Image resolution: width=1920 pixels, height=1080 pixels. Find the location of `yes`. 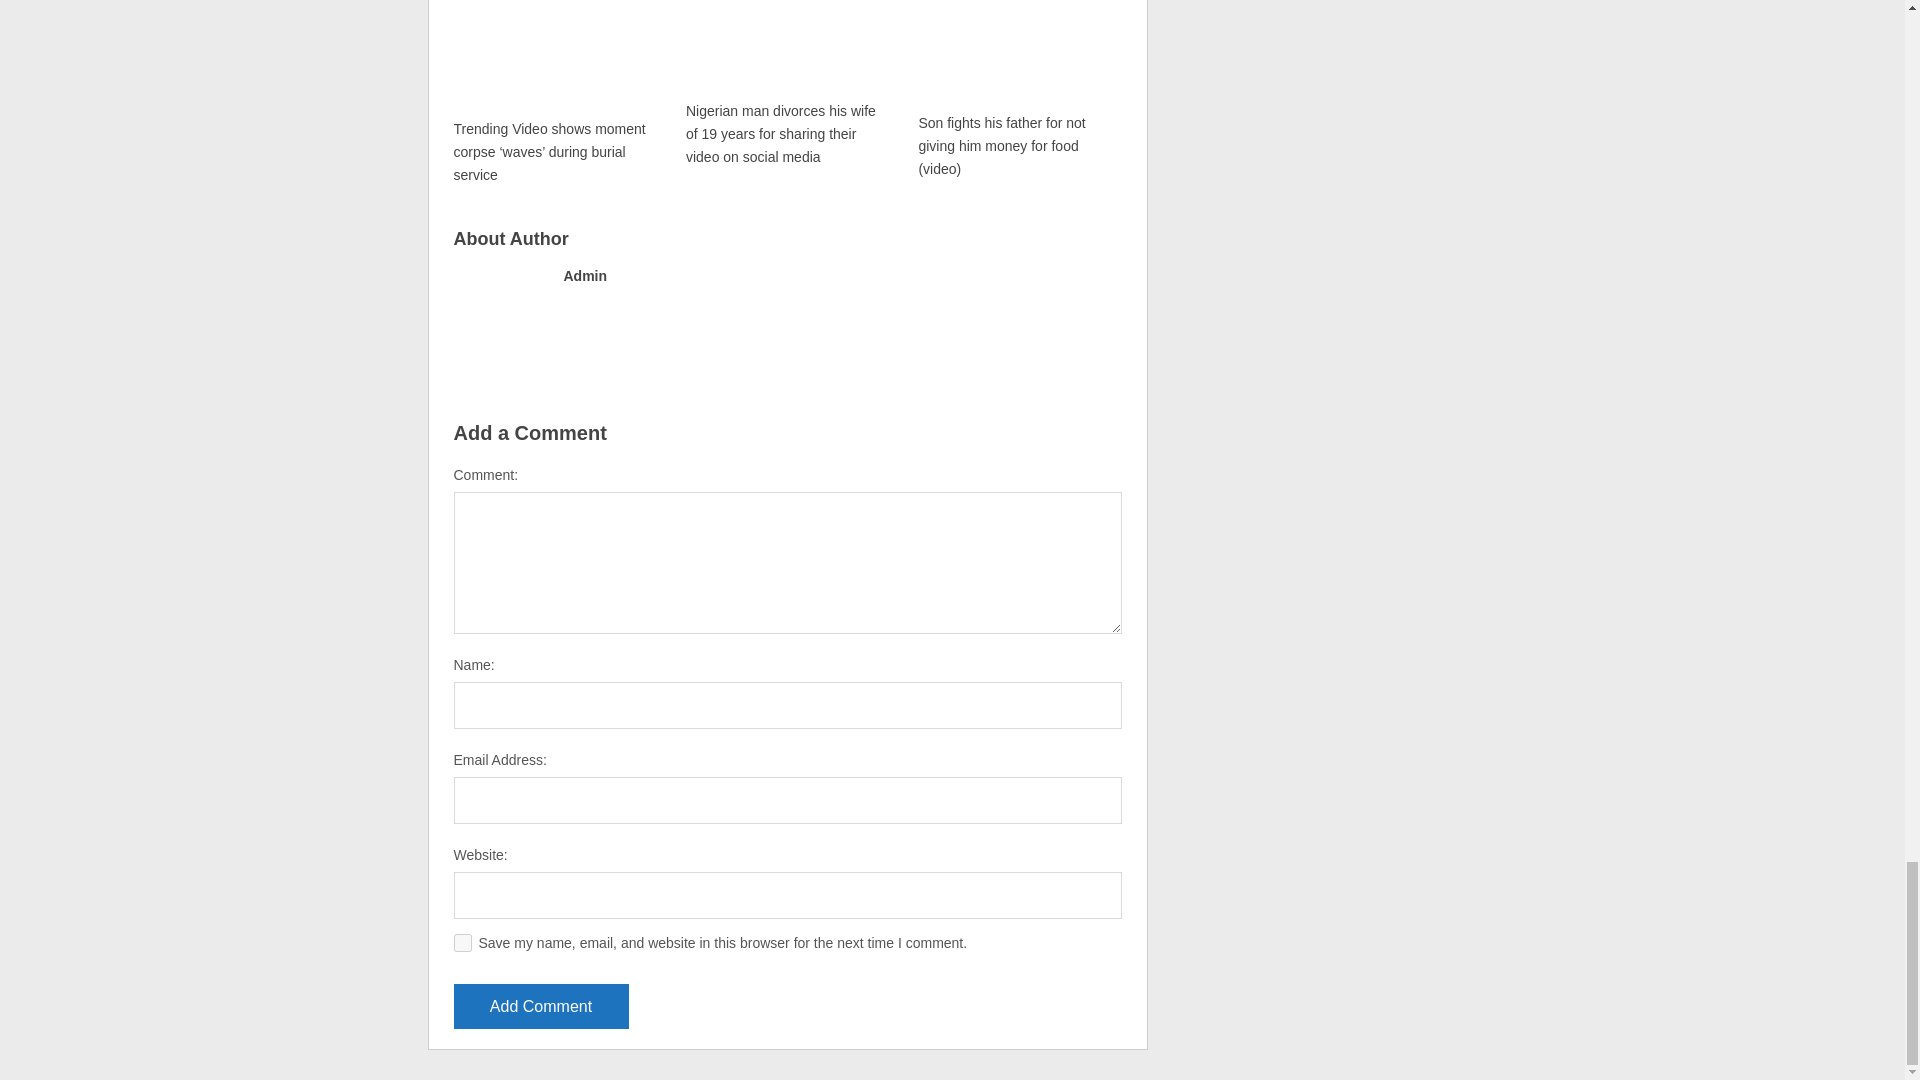

yes is located at coordinates (462, 942).